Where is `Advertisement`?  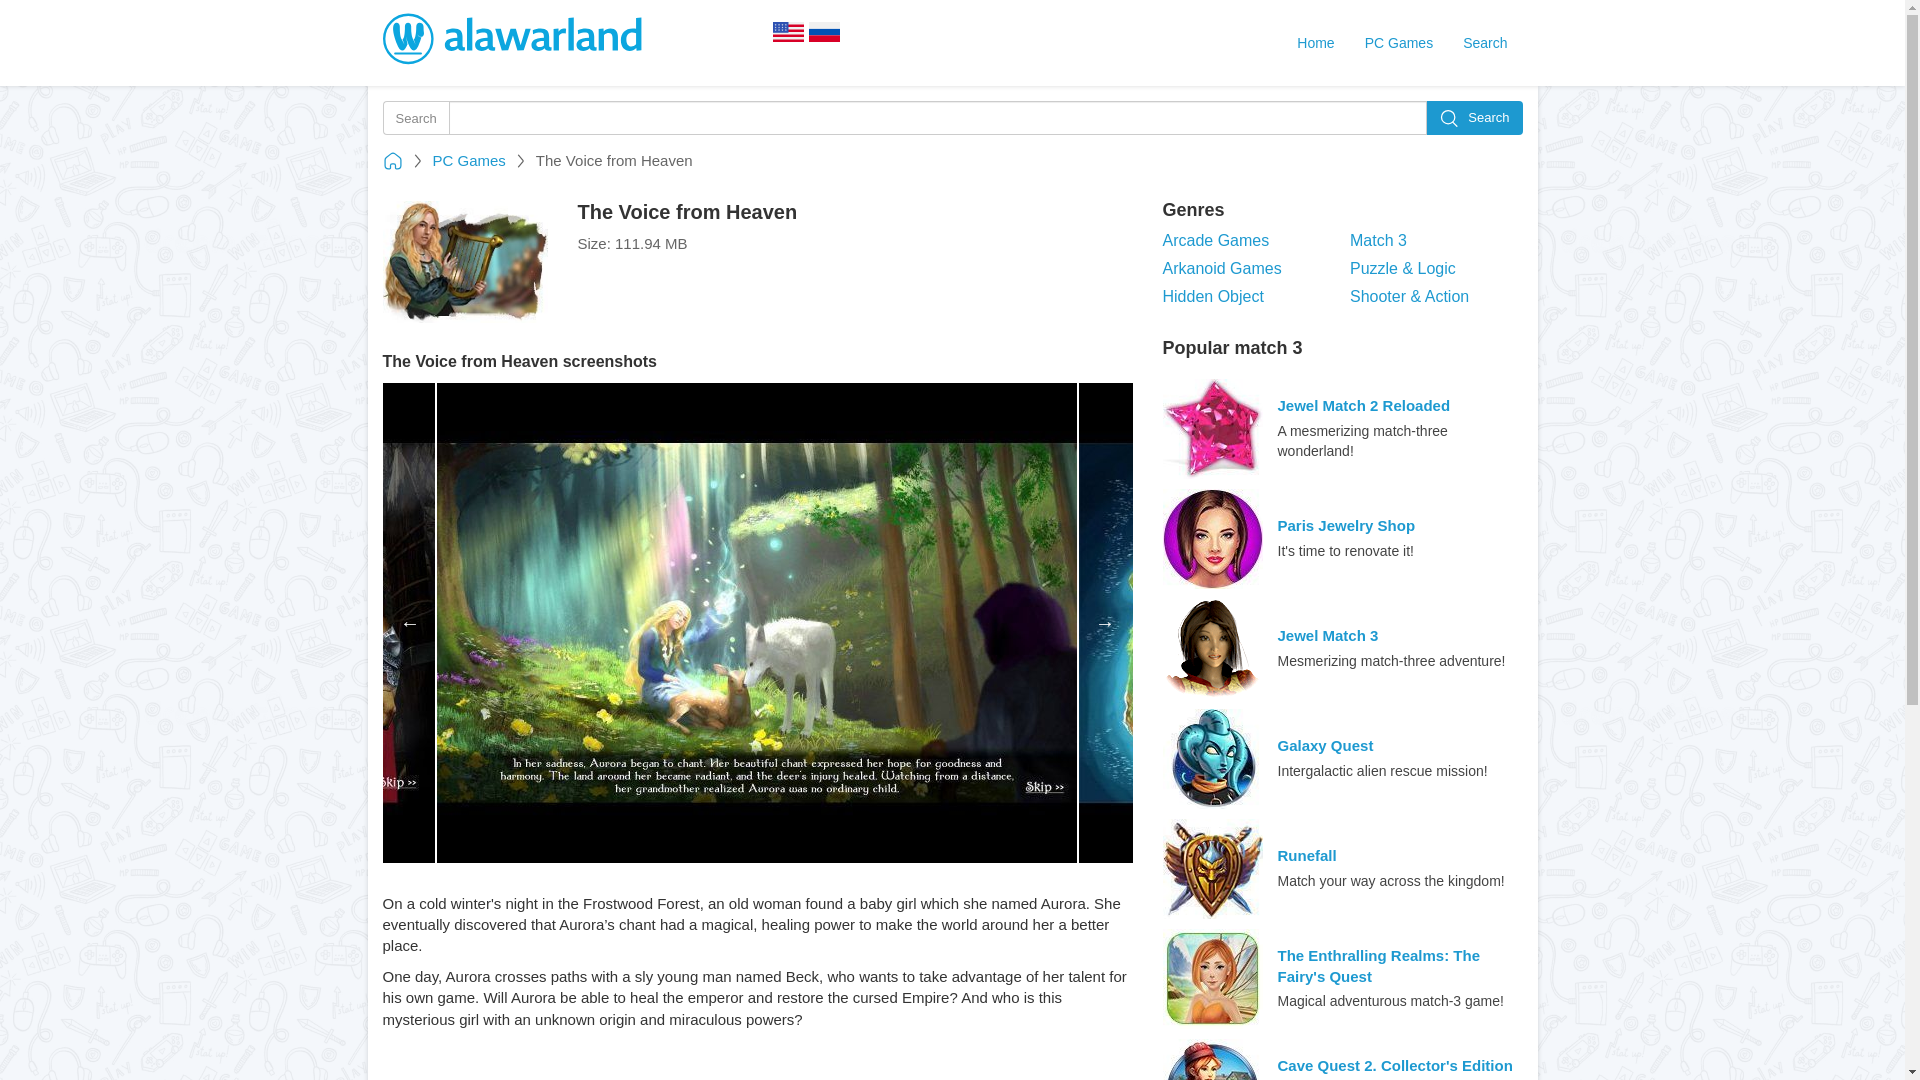
Advertisement is located at coordinates (757, 1068).